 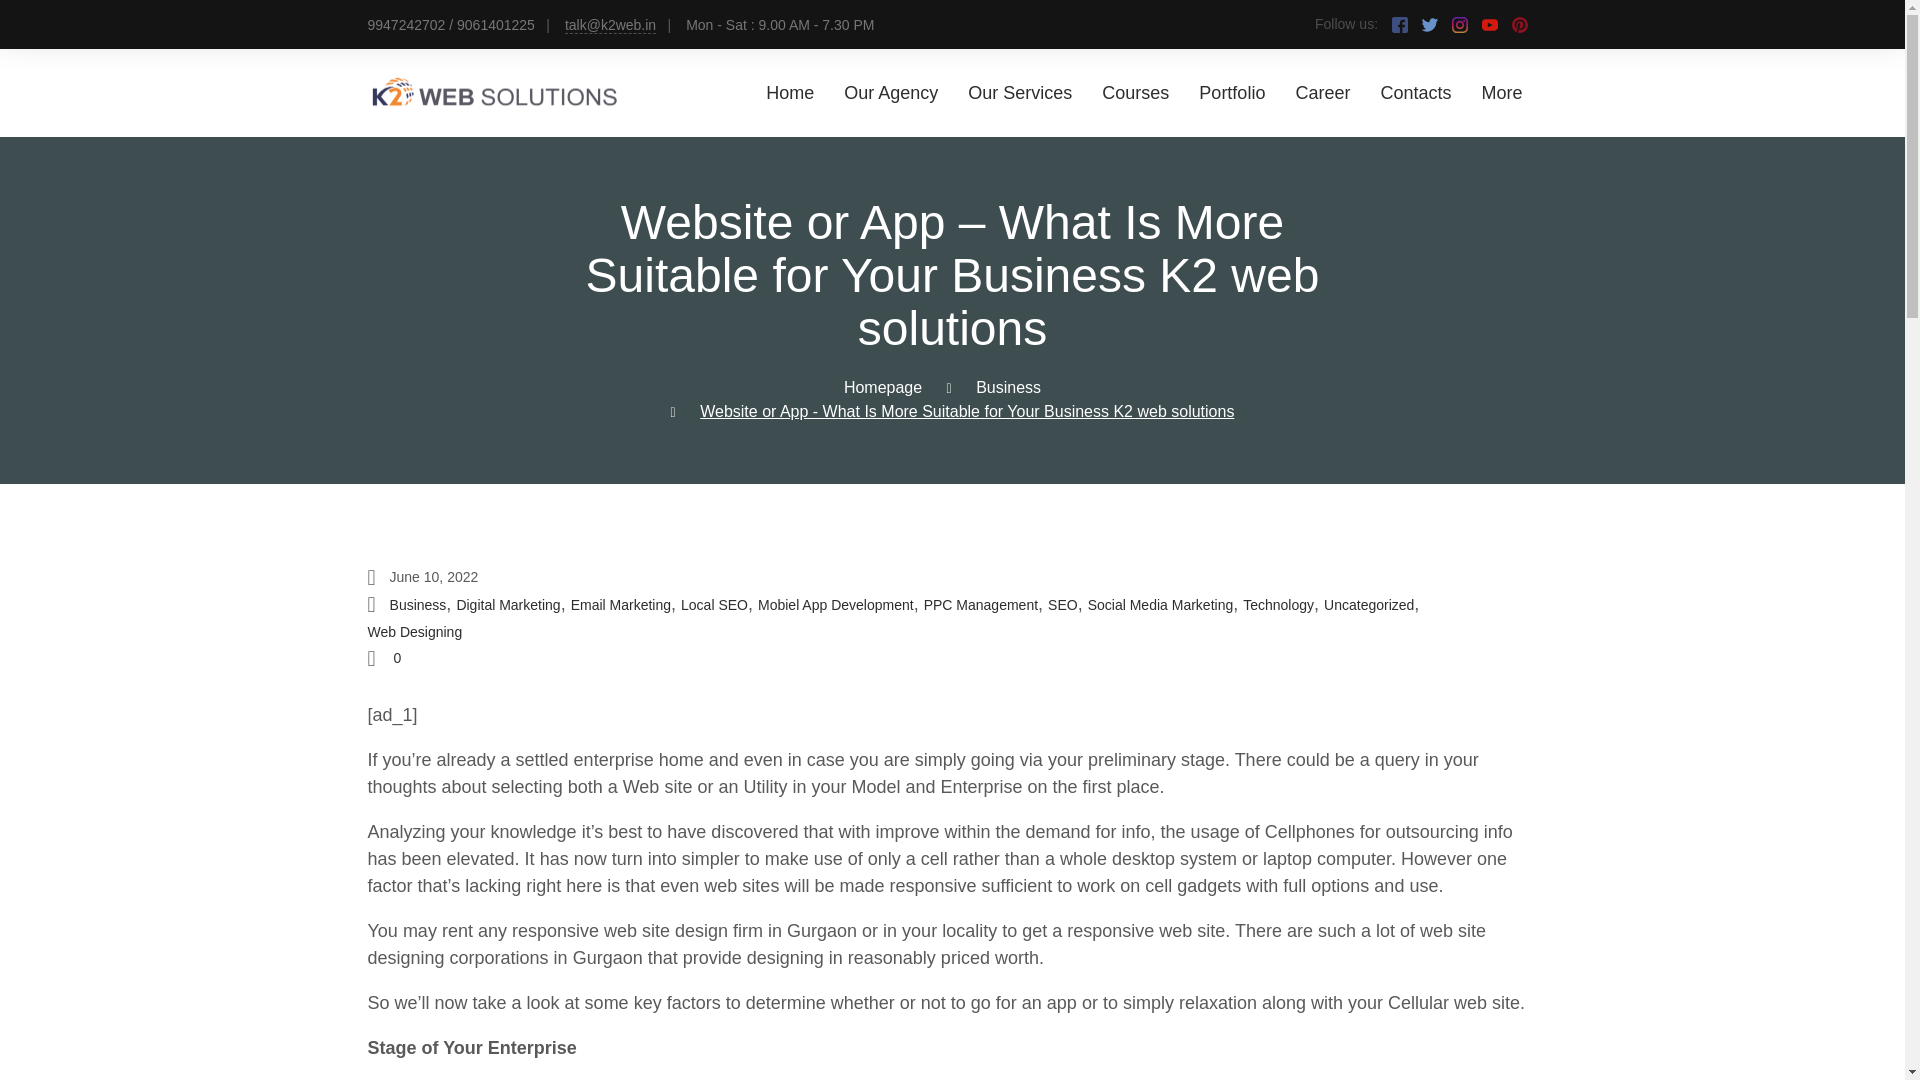 I want to click on Portfolio, so click(x=1232, y=92).